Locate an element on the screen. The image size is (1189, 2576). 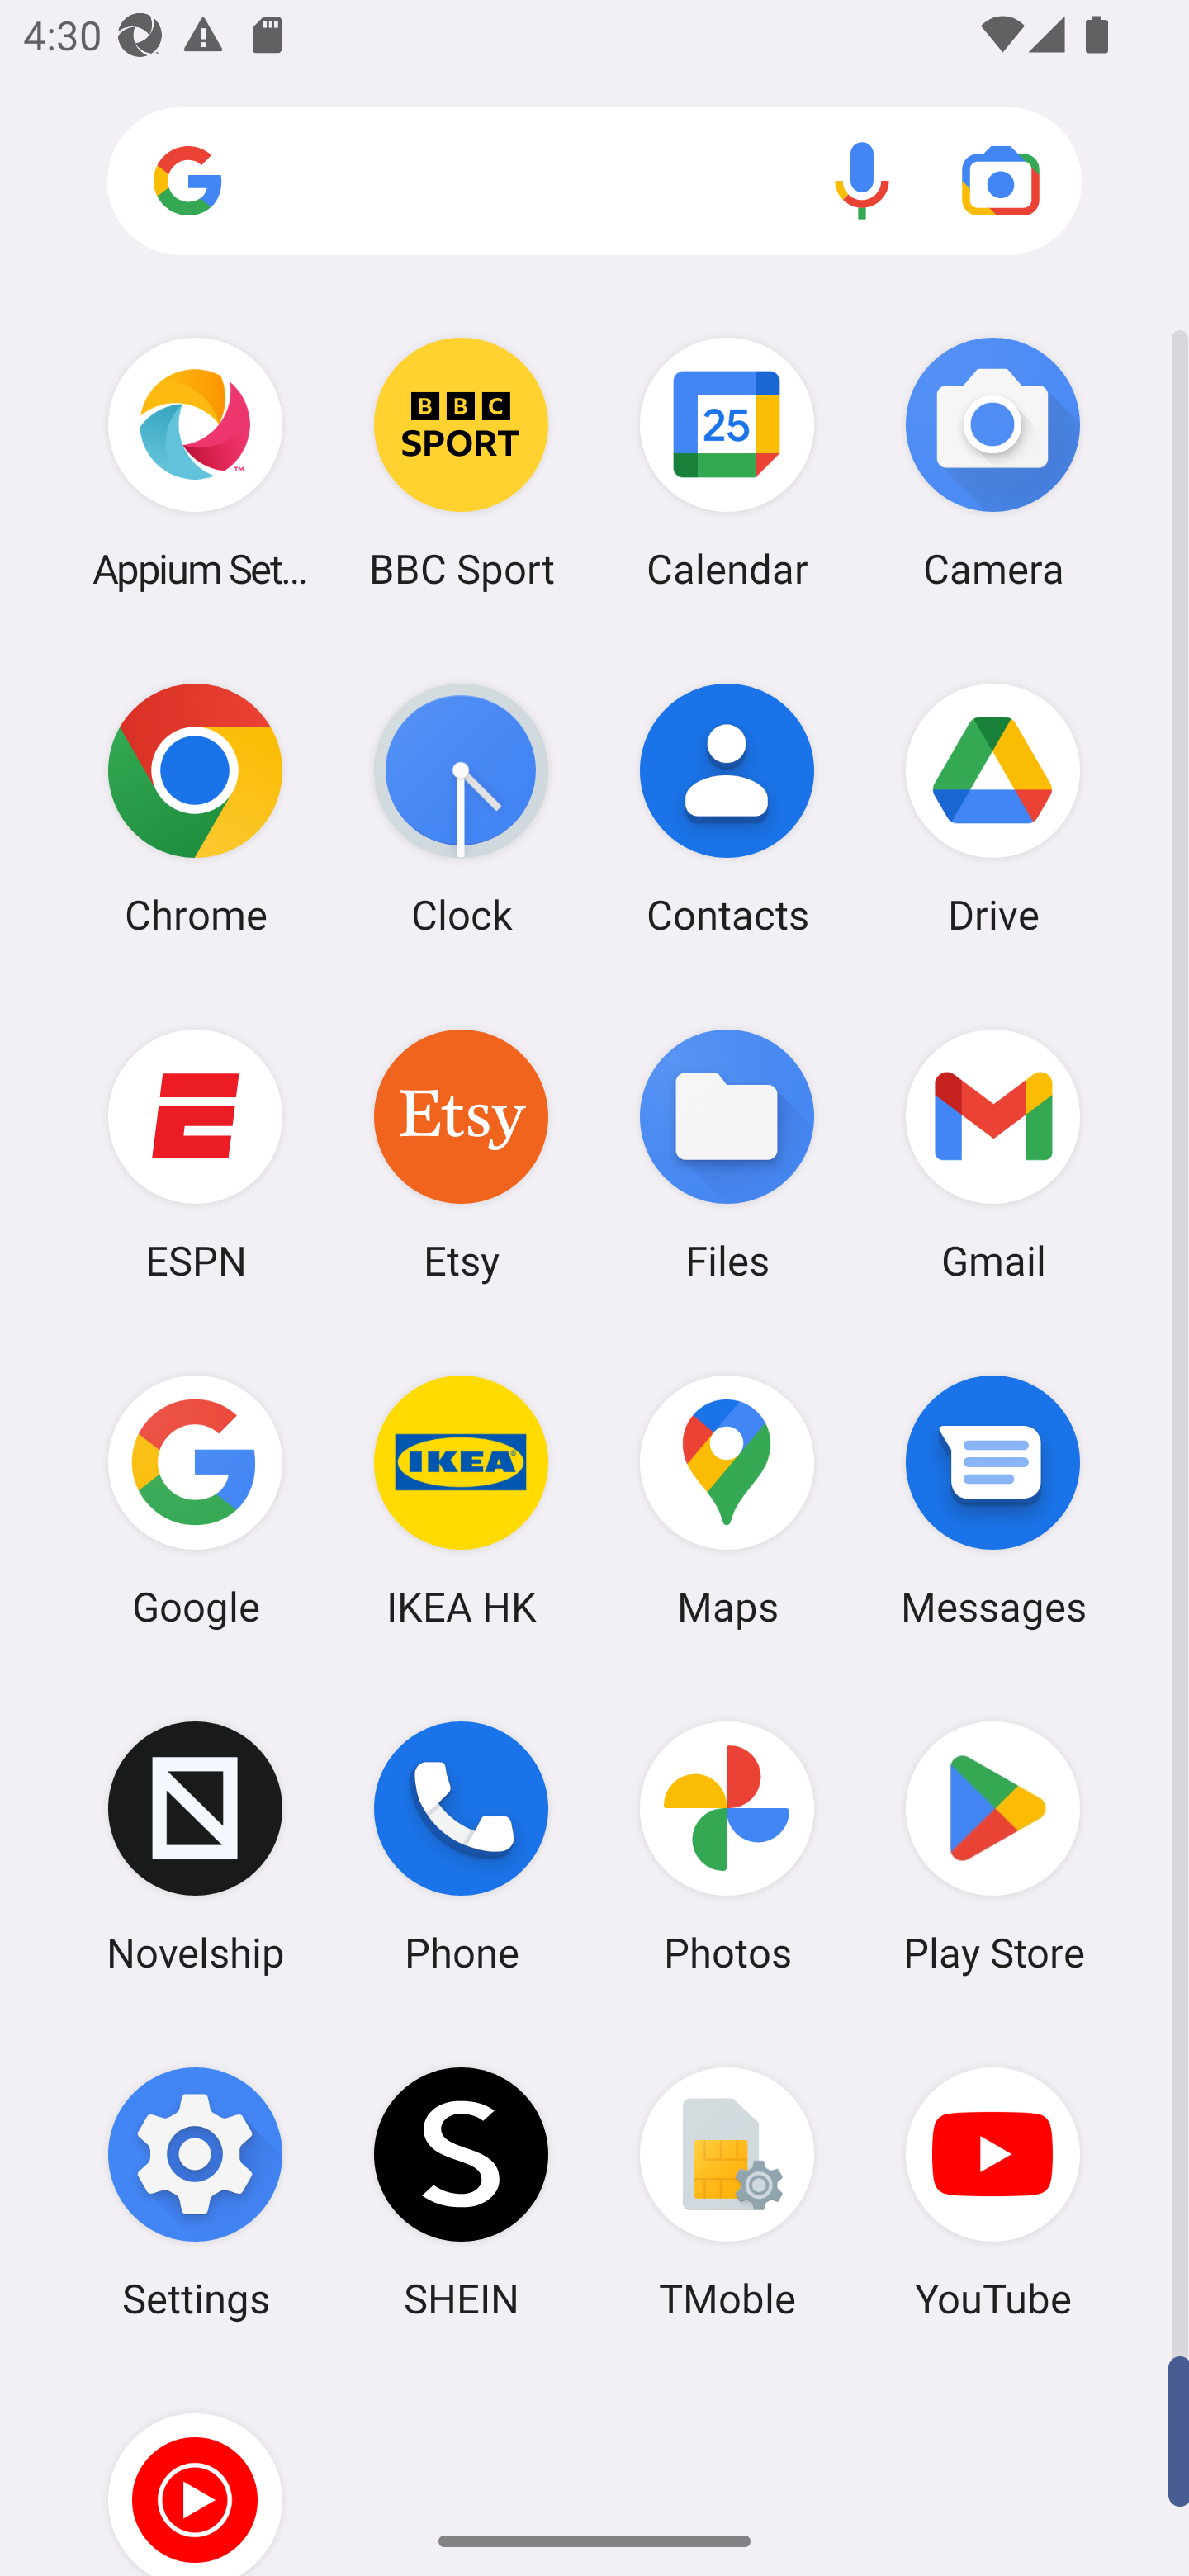
Camera is located at coordinates (992, 462).